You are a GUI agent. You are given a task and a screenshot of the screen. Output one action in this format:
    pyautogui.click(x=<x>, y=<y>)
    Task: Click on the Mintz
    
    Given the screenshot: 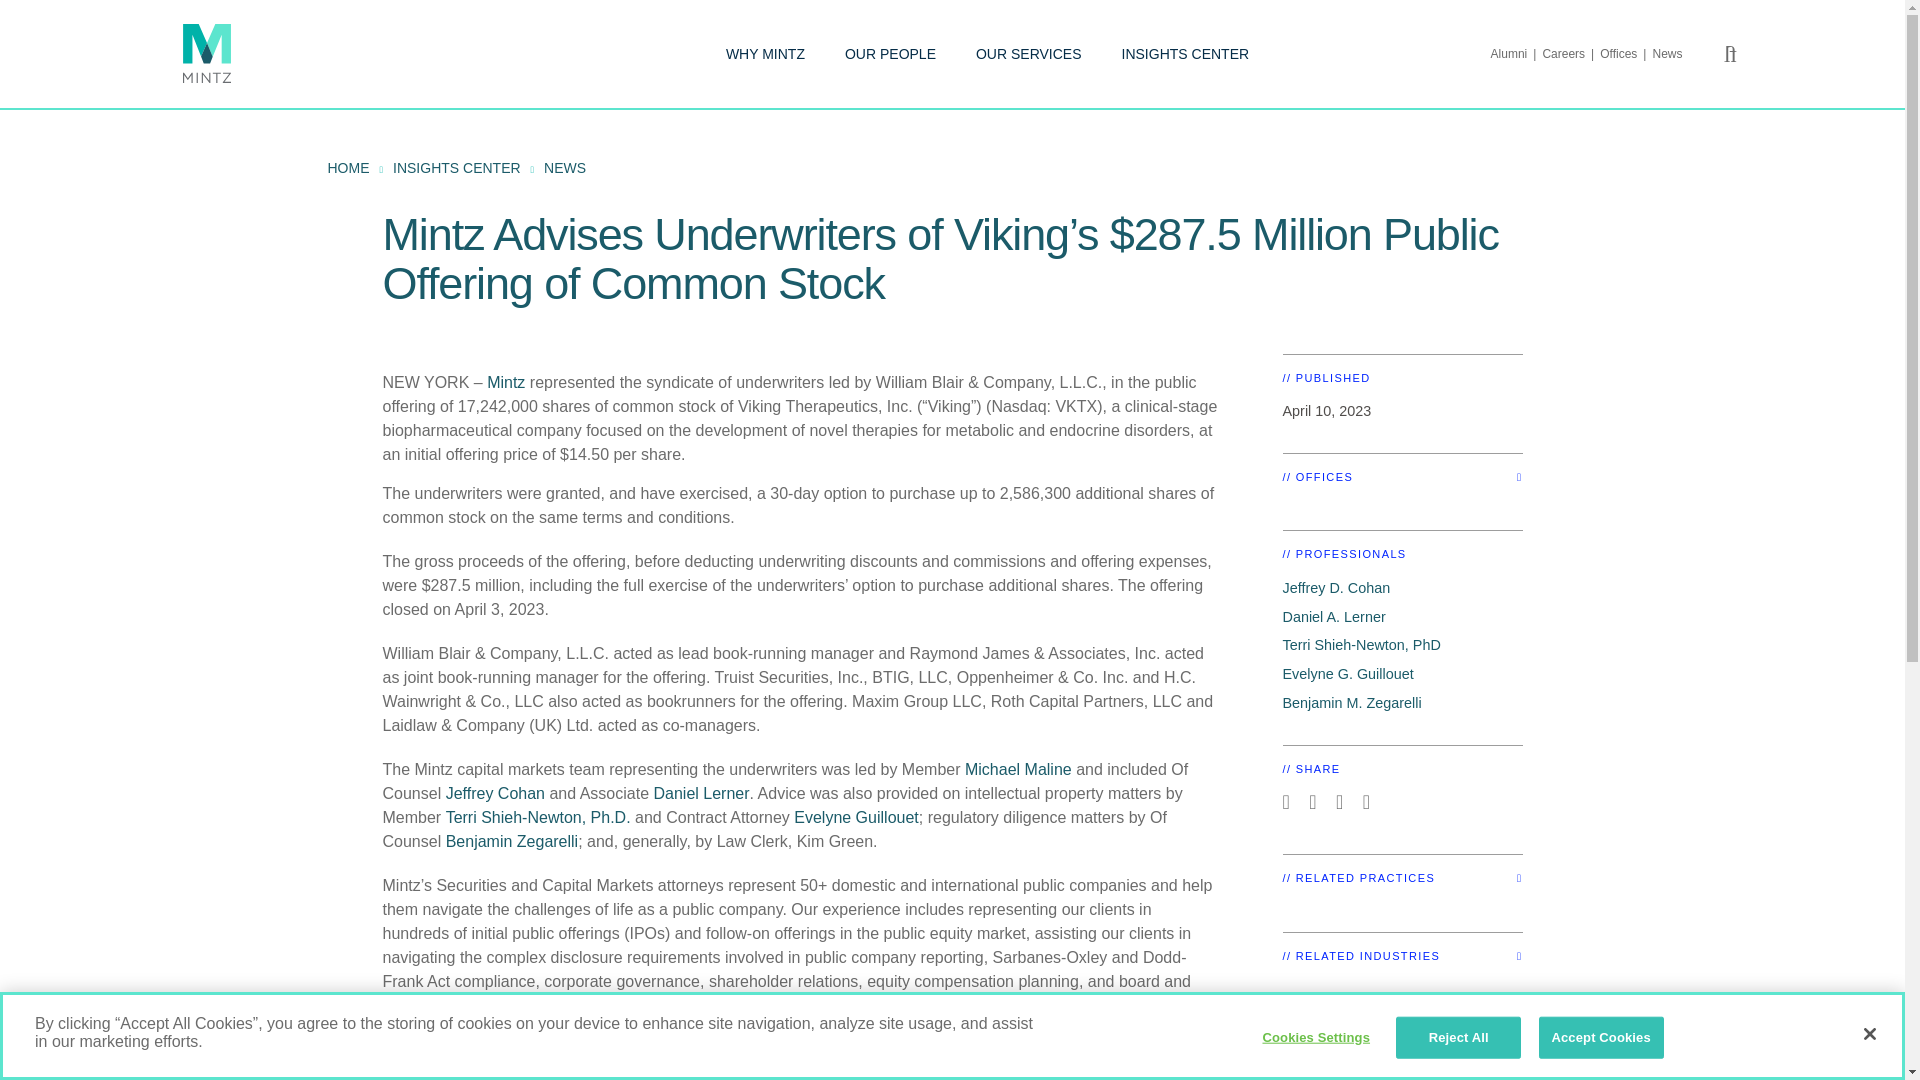 What is the action you would take?
    pyautogui.click(x=506, y=382)
    